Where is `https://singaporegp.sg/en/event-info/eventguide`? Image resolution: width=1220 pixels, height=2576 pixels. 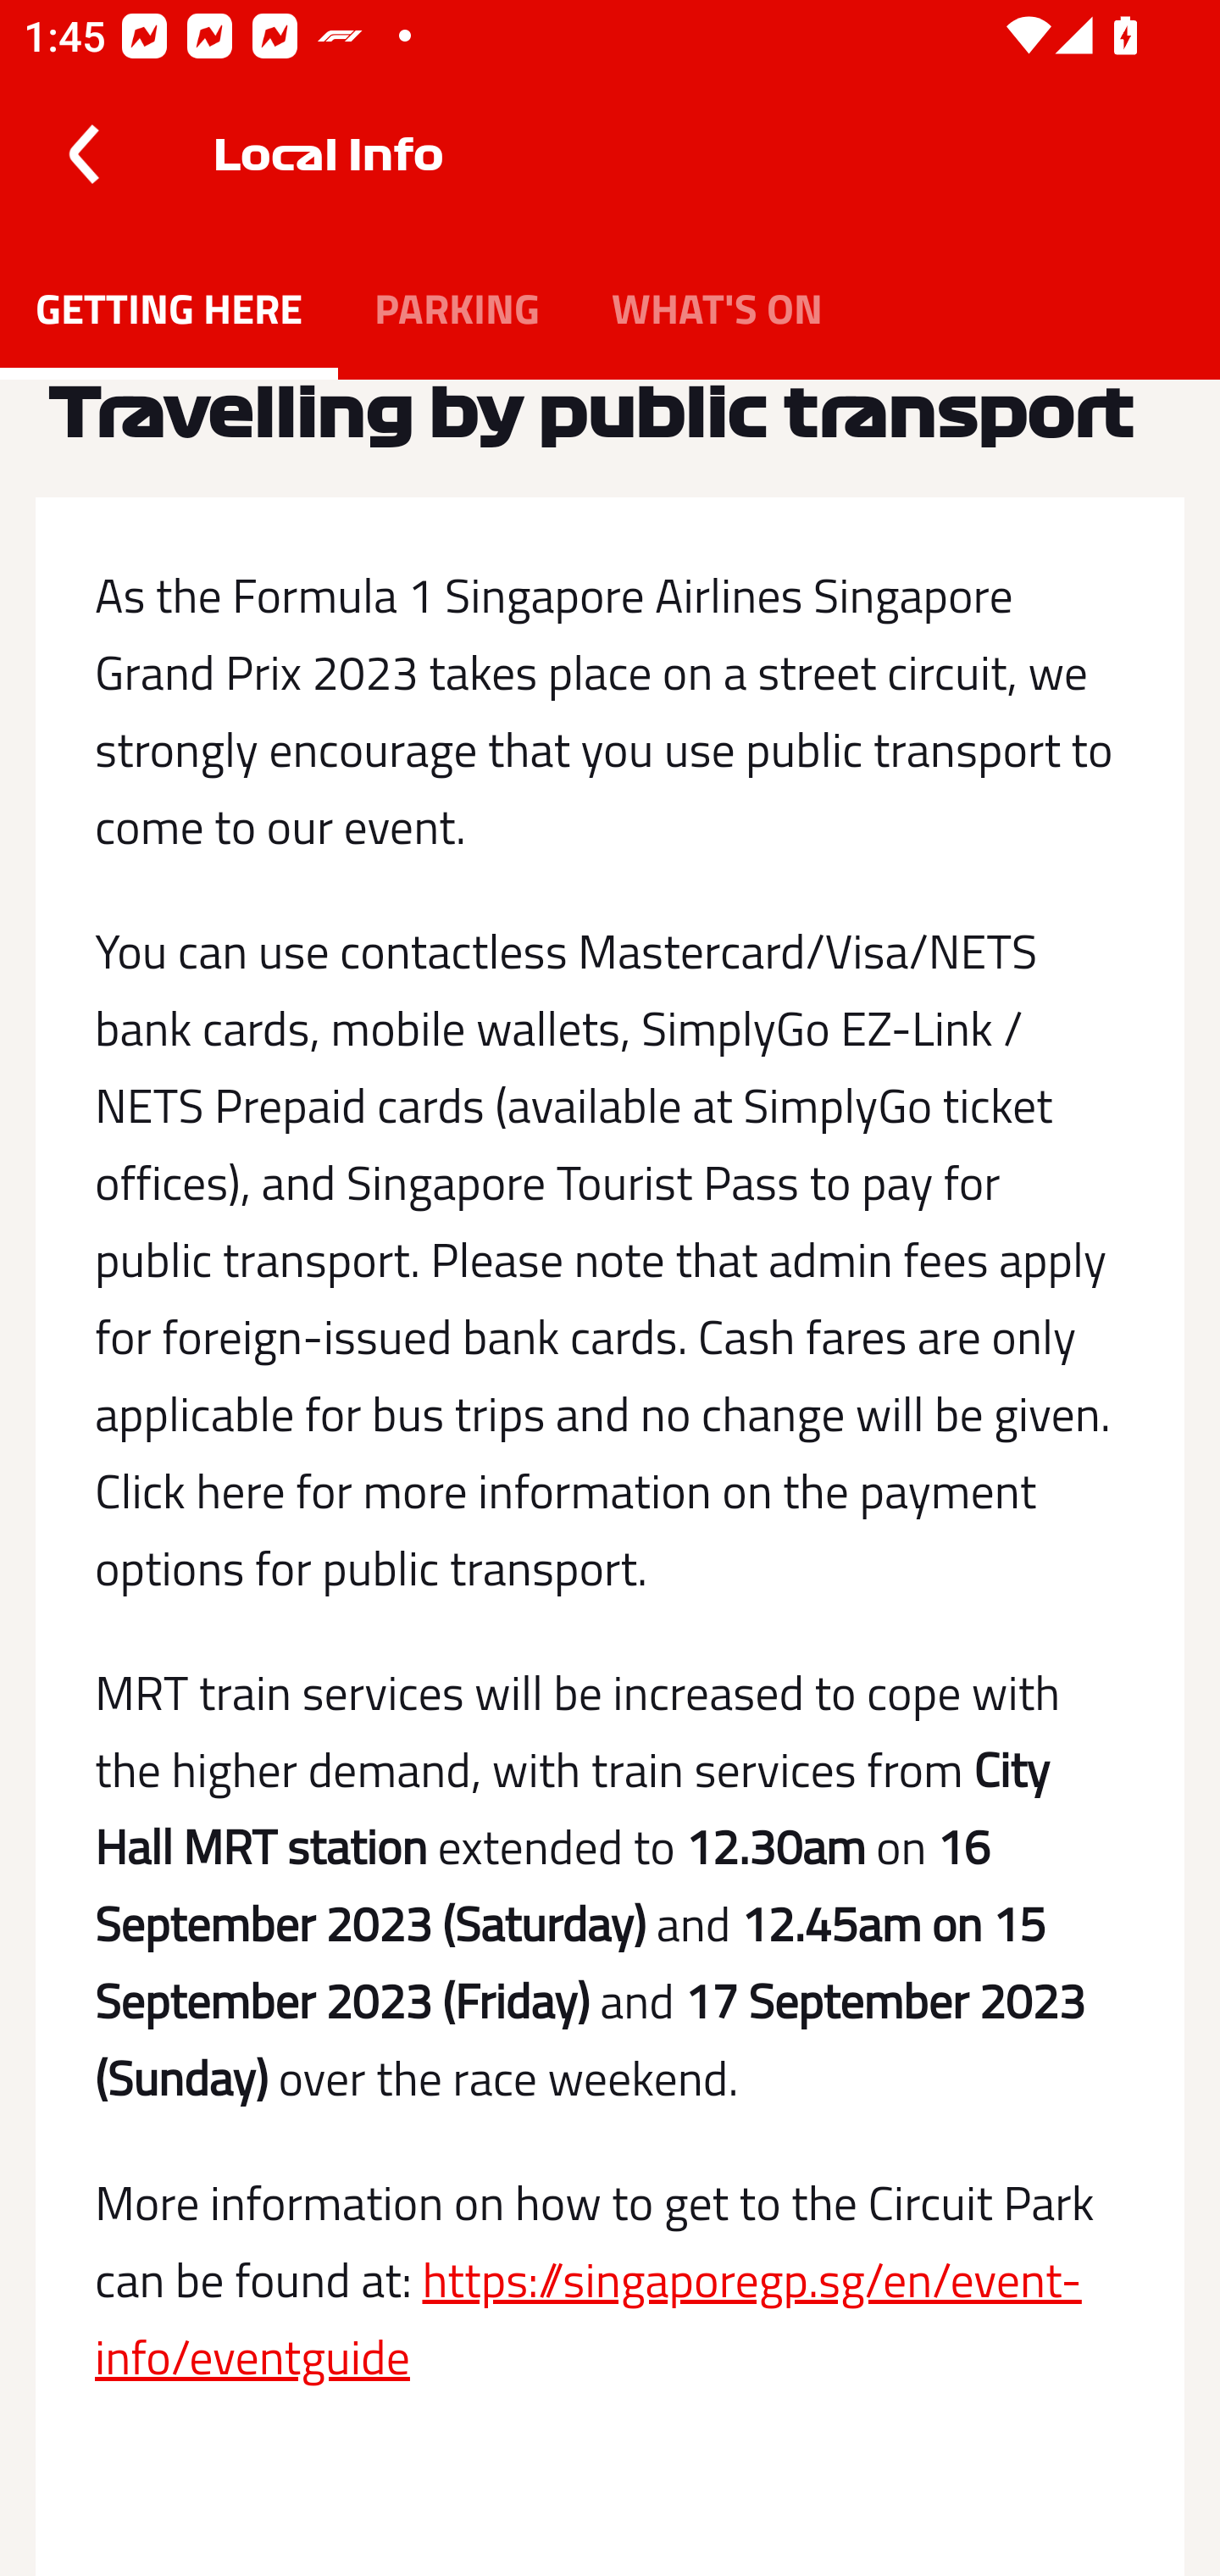
https://singaporegp.sg/en/event-info/eventguide is located at coordinates (588, 2318).